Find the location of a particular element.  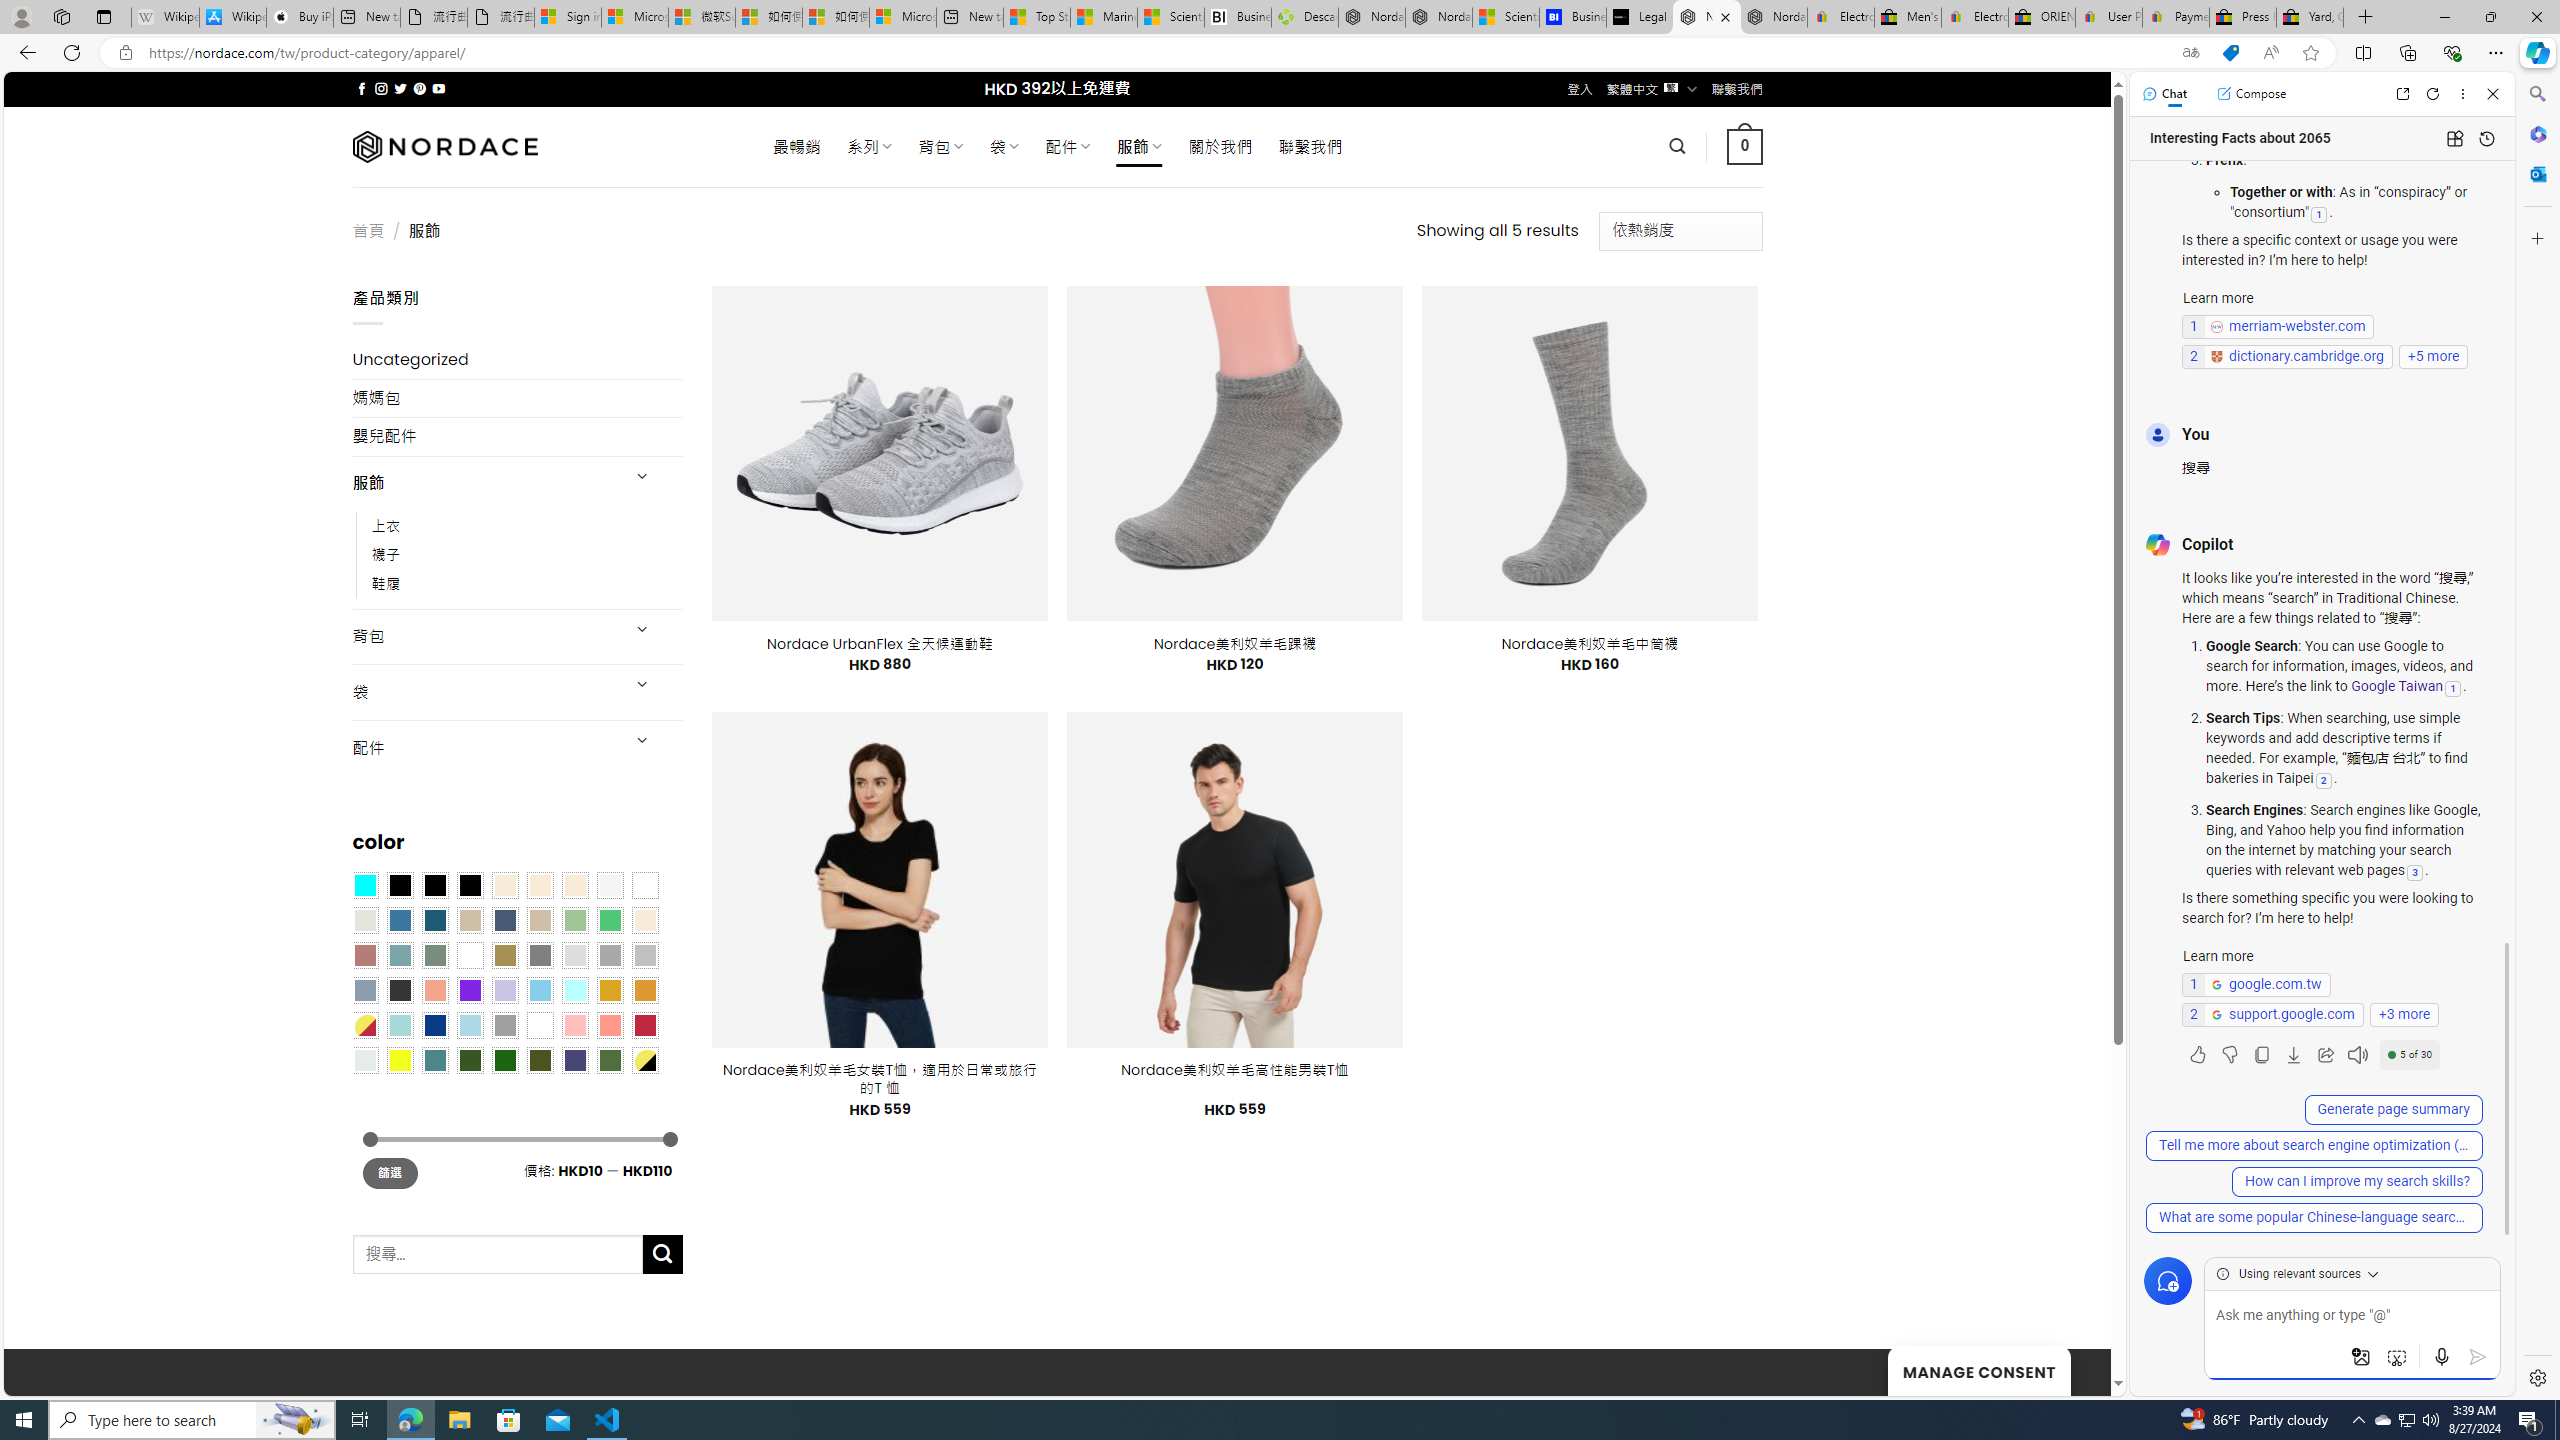

Nordace - Summer Adventures 2024 is located at coordinates (1372, 17).